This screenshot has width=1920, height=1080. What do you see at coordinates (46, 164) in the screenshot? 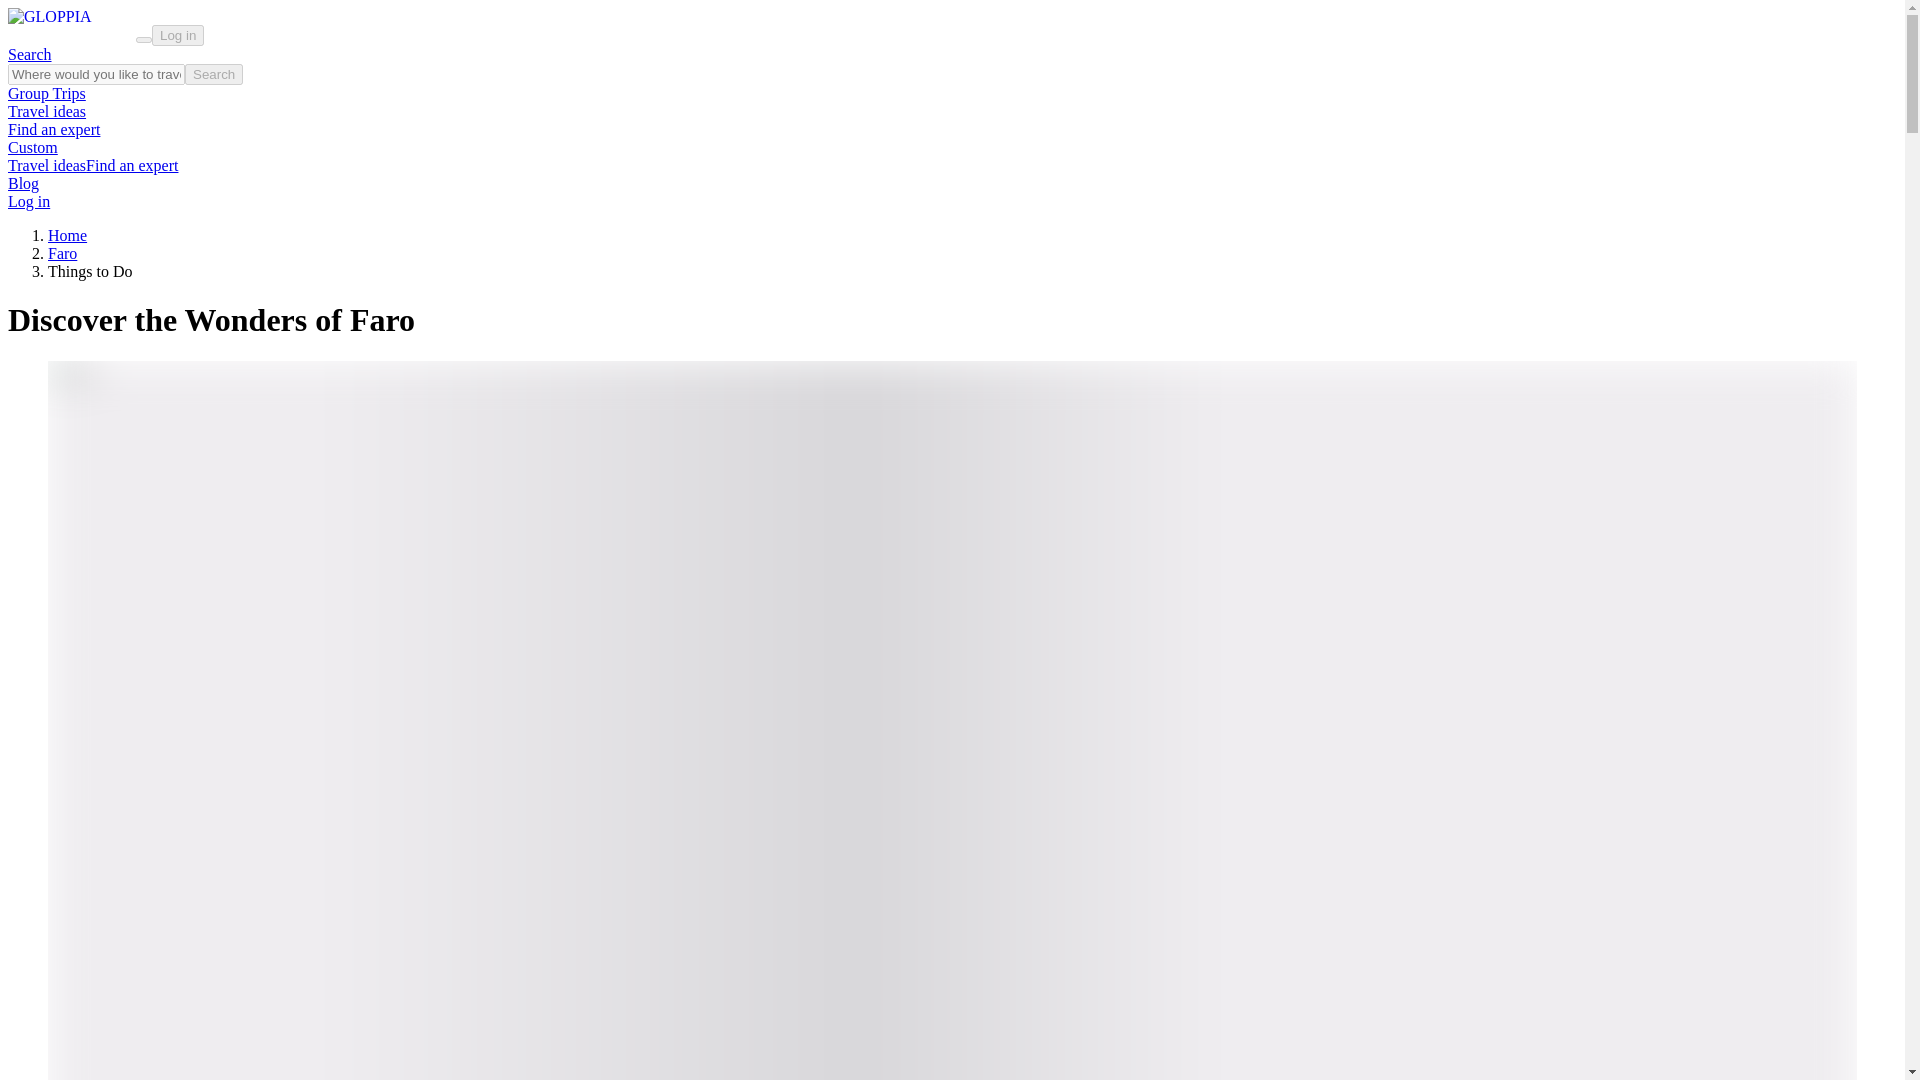
I see `Travel ideas` at bounding box center [46, 164].